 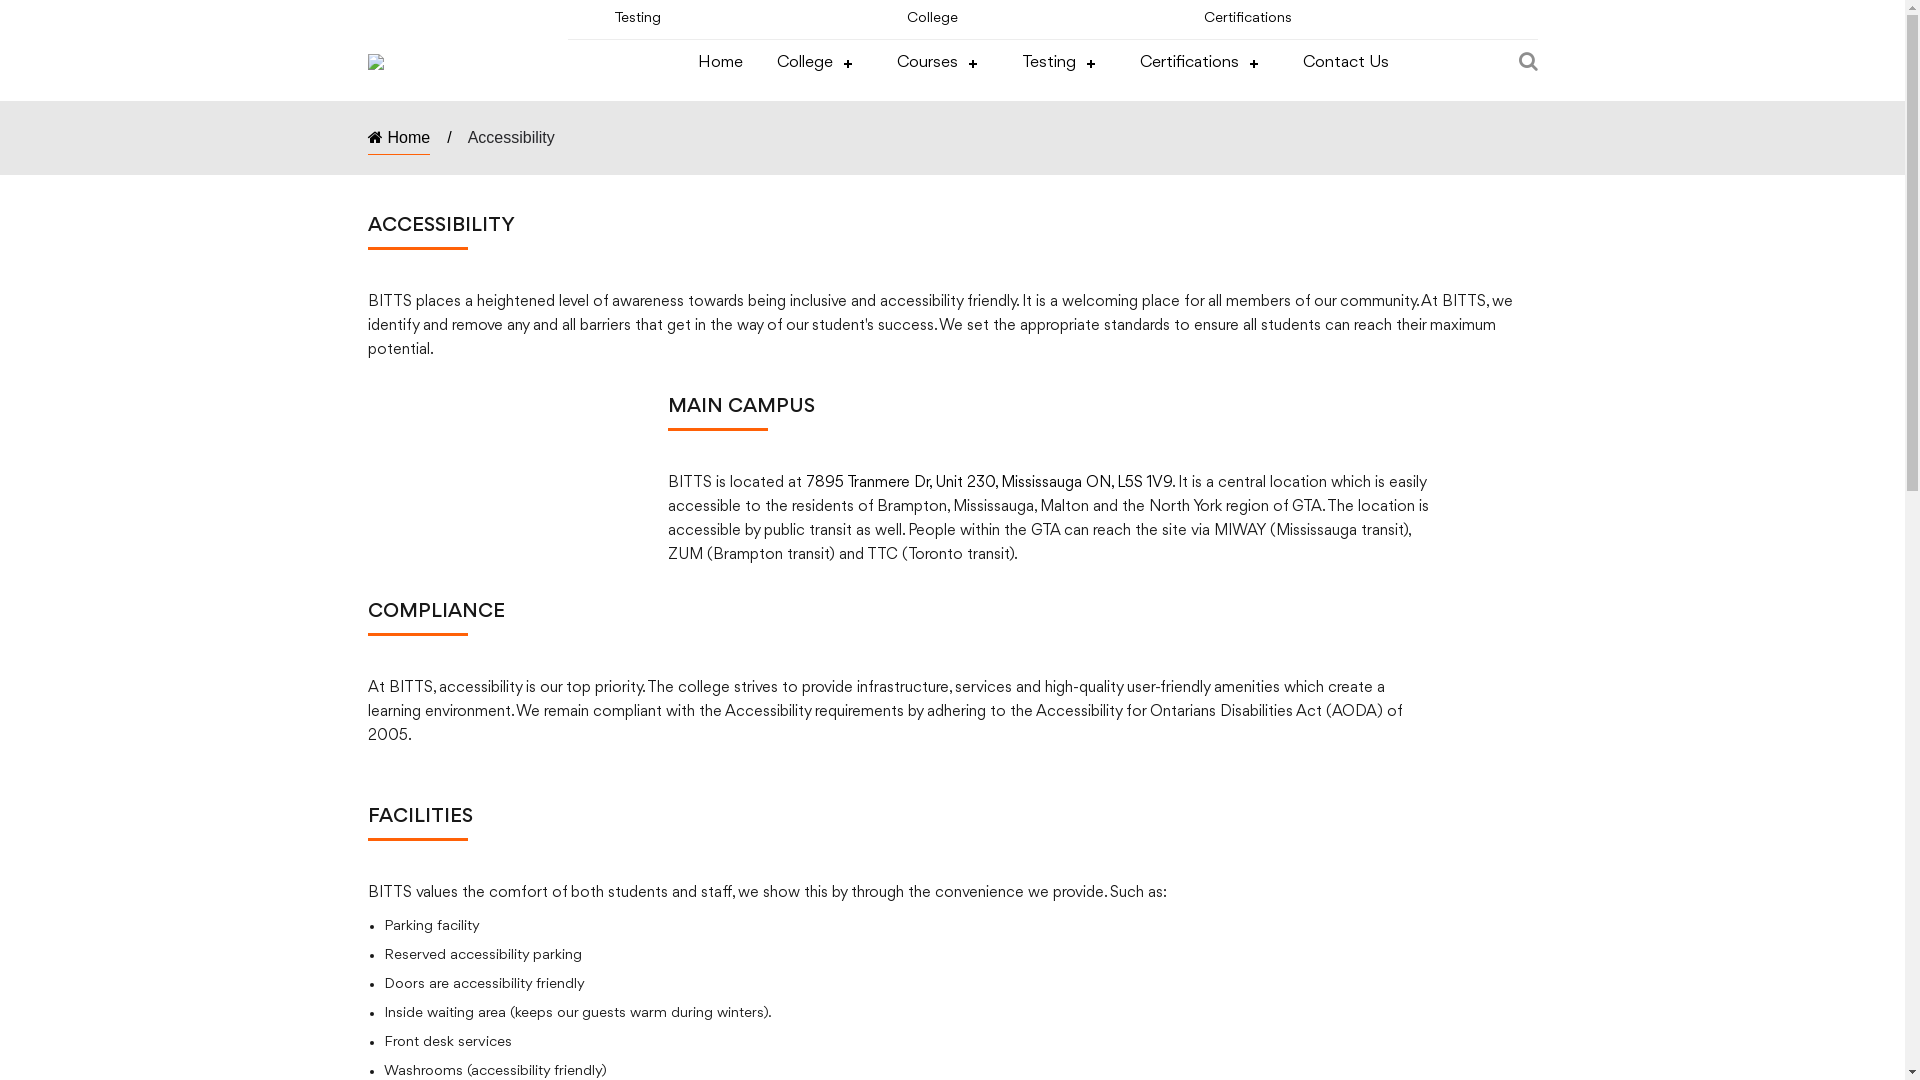 I want to click on Home, so click(x=720, y=64).